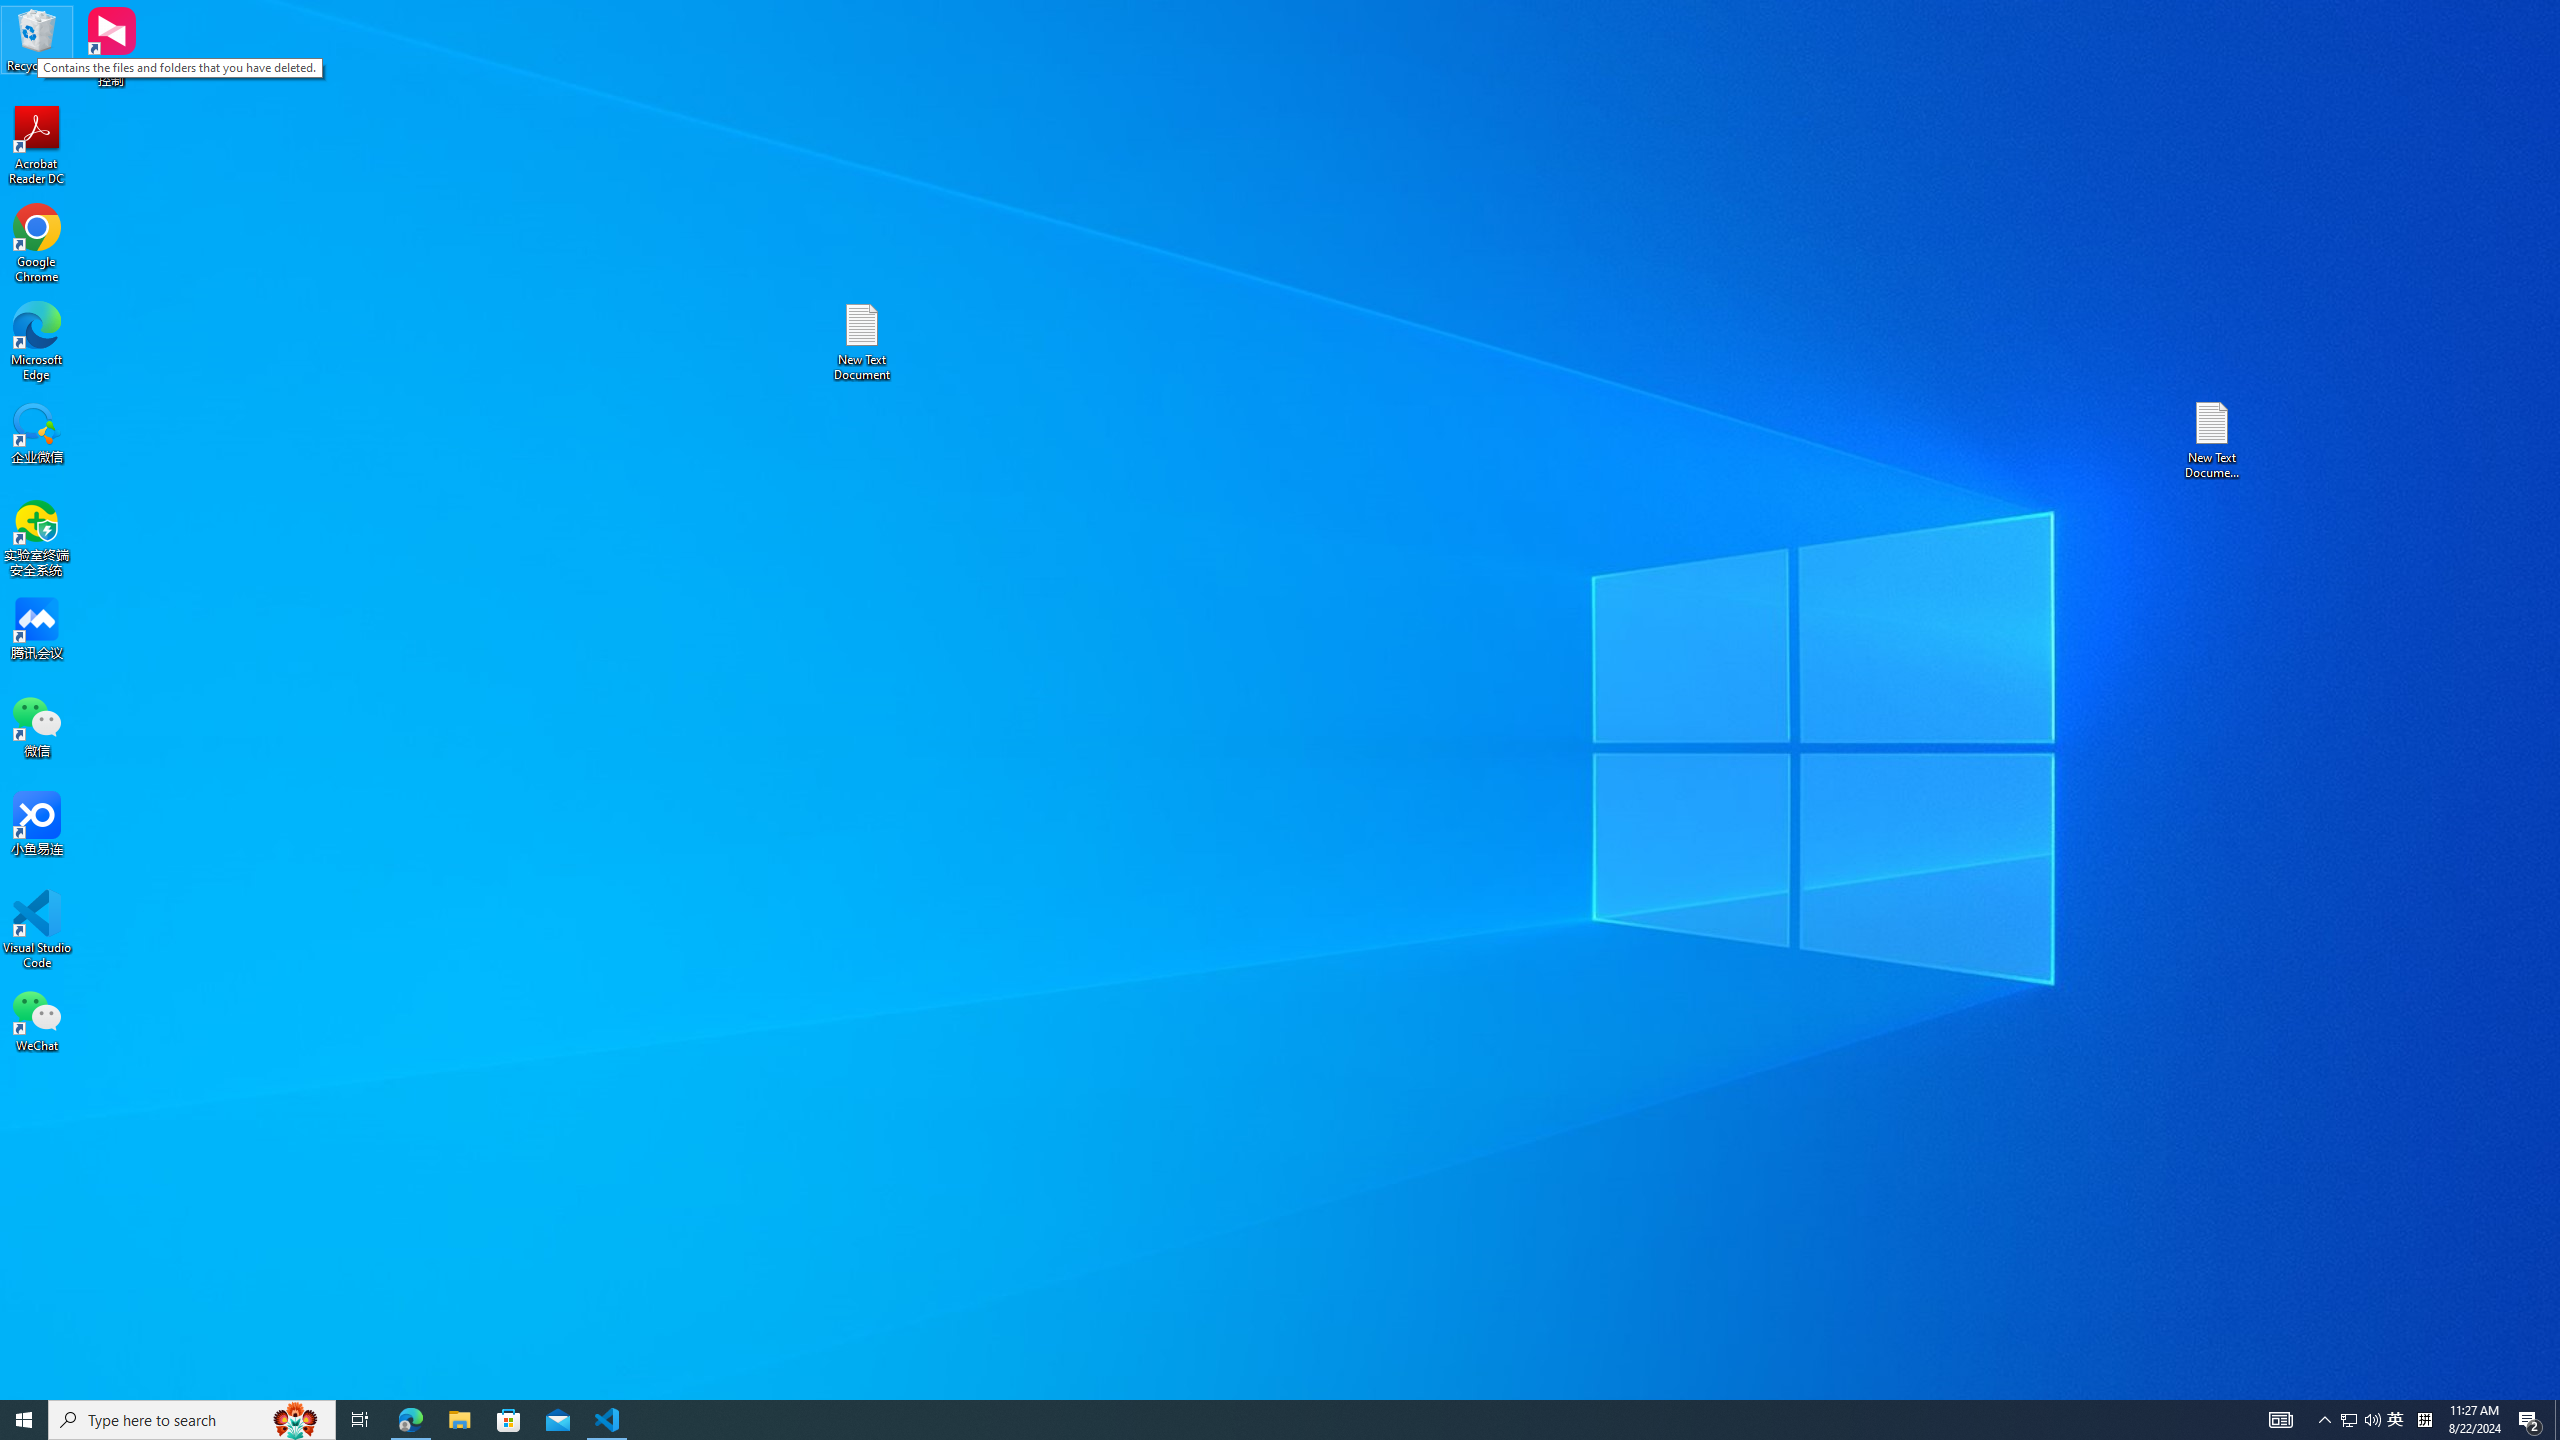 Image resolution: width=2560 pixels, height=1440 pixels. Describe the element at coordinates (37, 244) in the screenshot. I see `Google Chrome` at that location.